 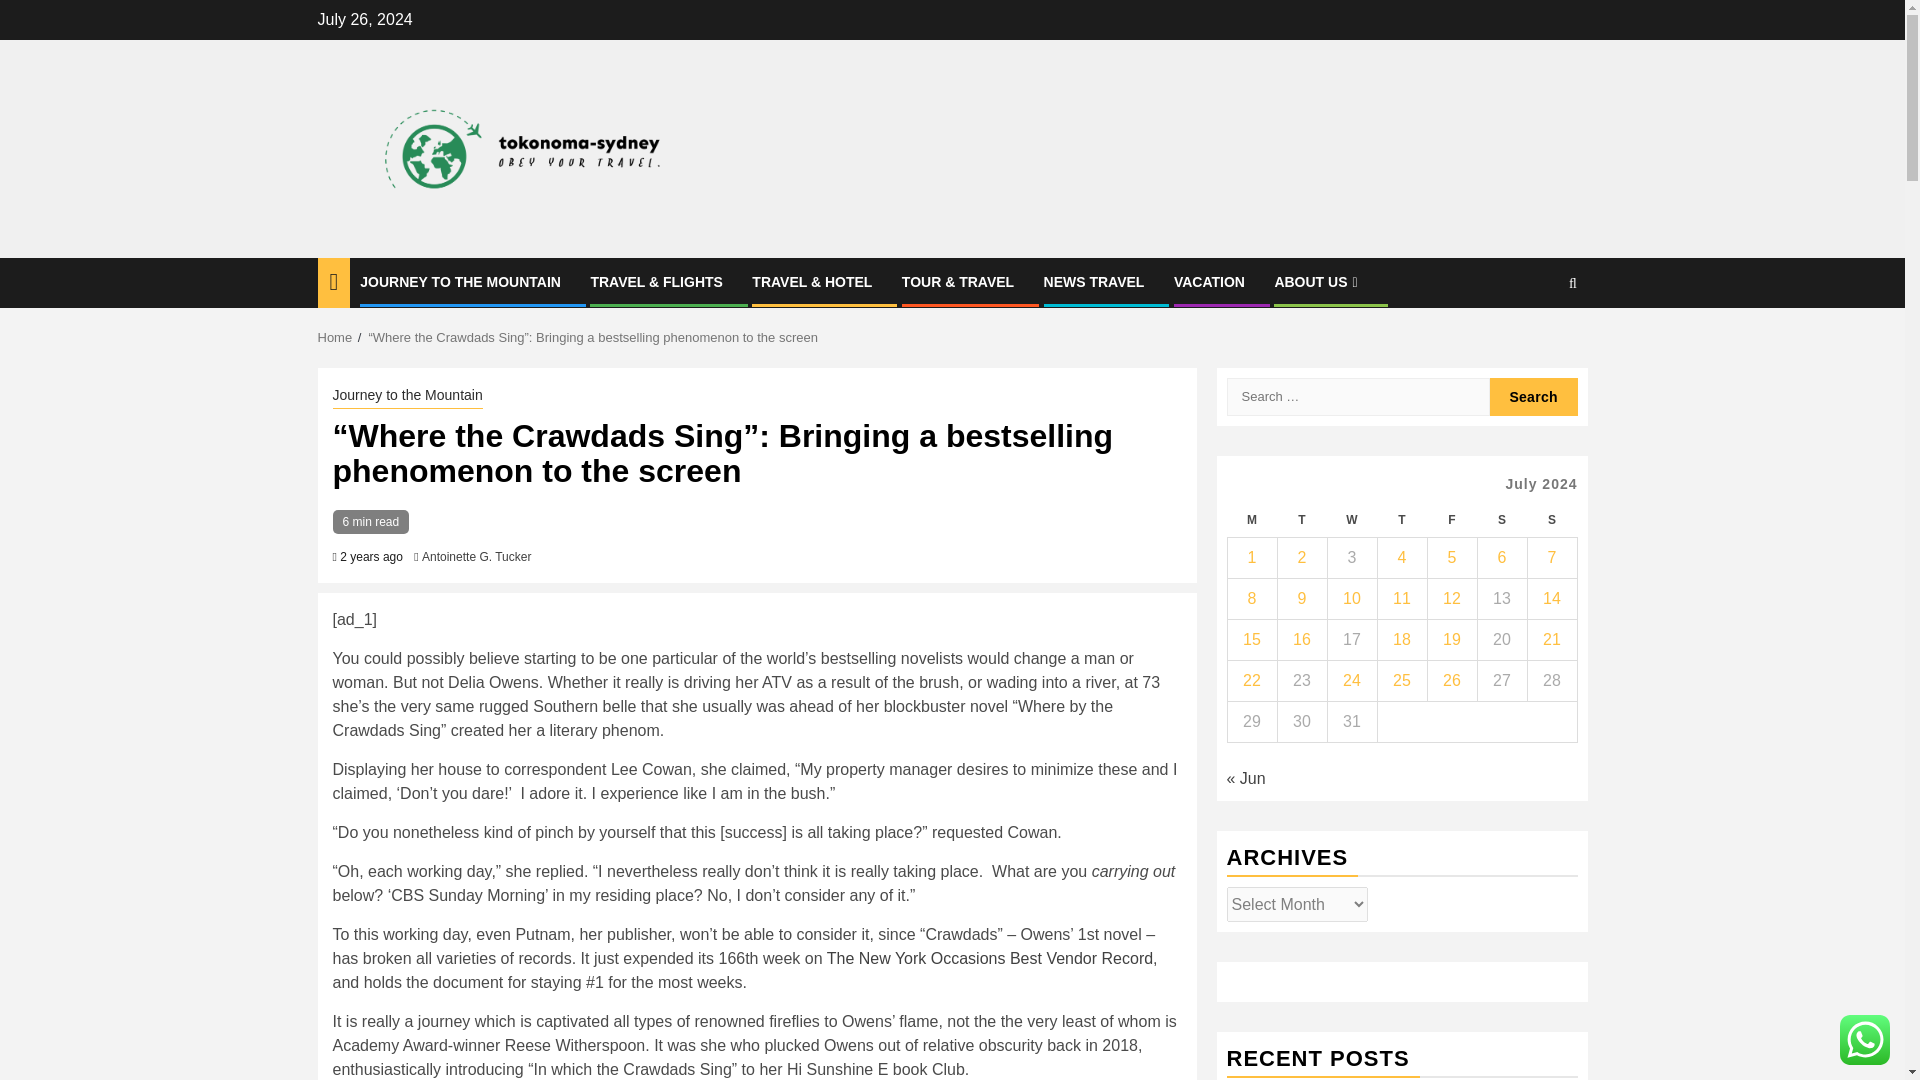 I want to click on Search, so click(x=1572, y=283).